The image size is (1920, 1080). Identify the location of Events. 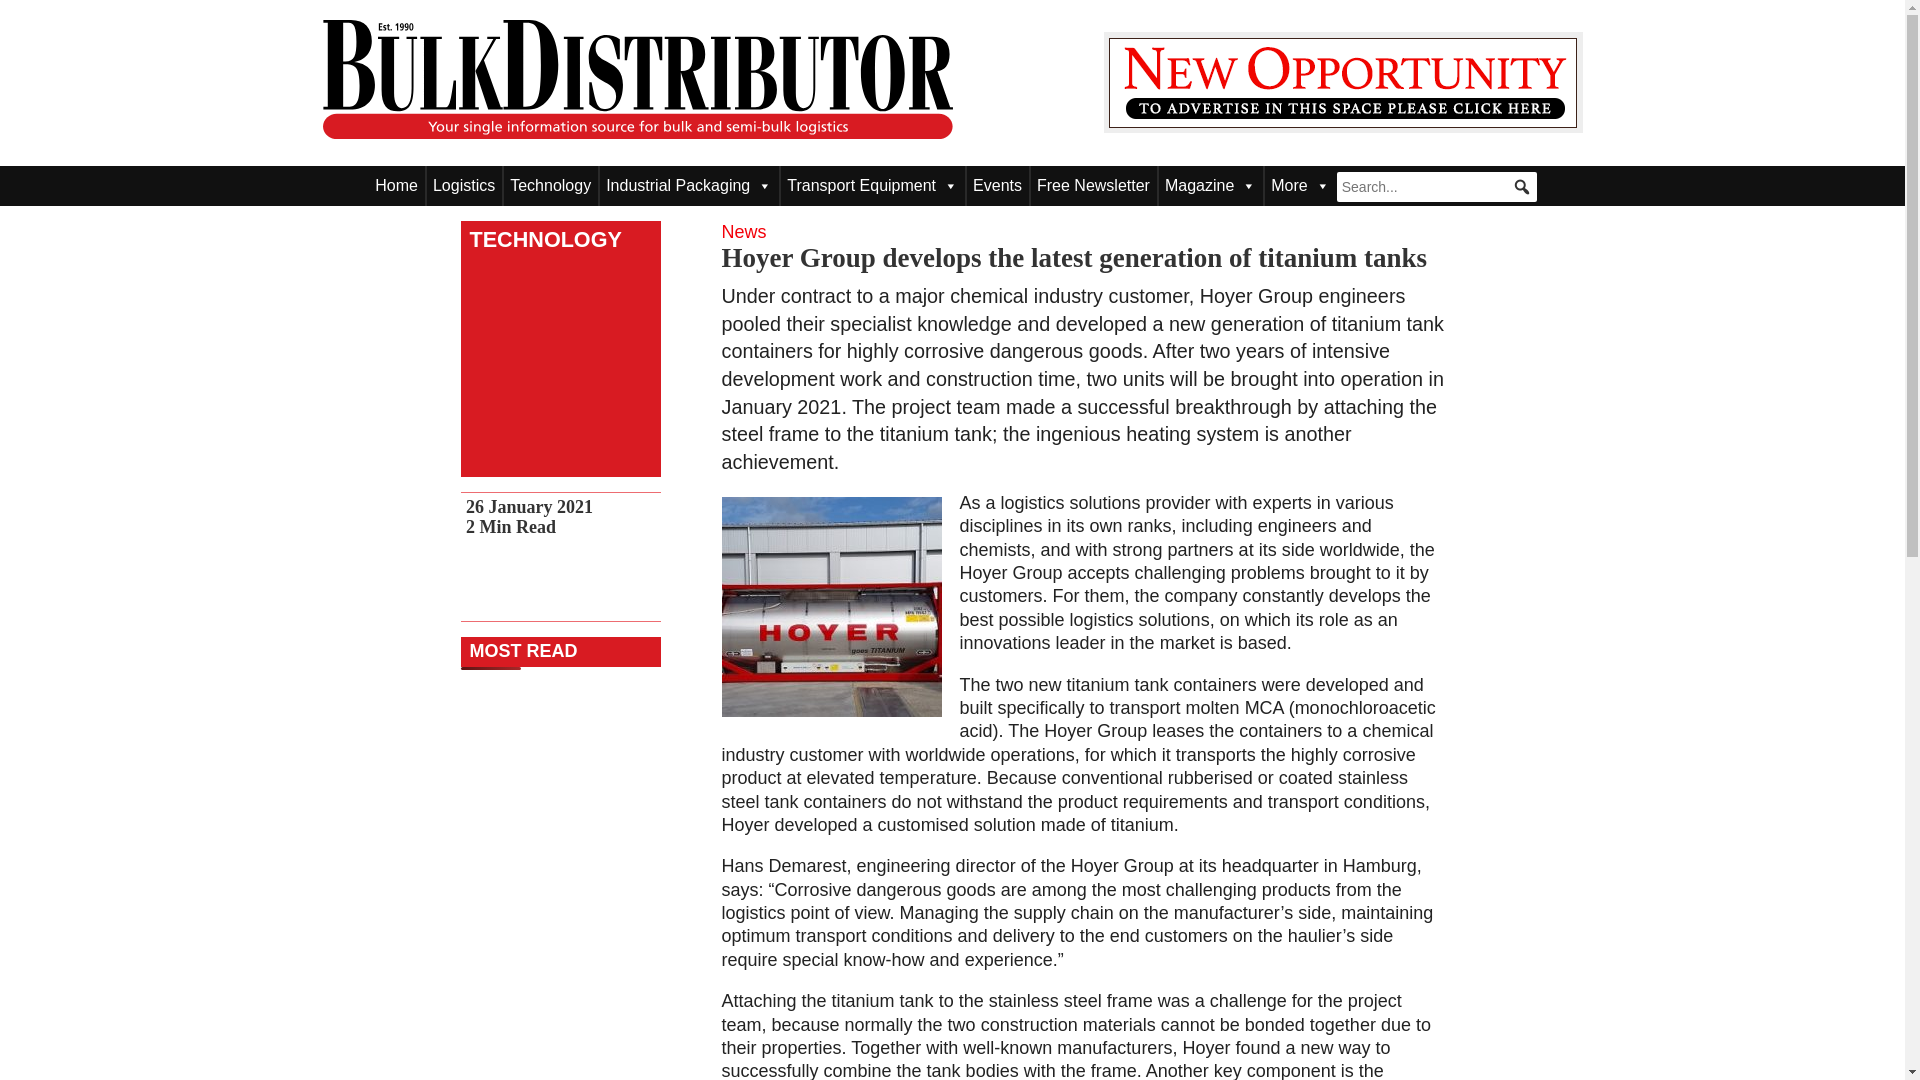
(997, 186).